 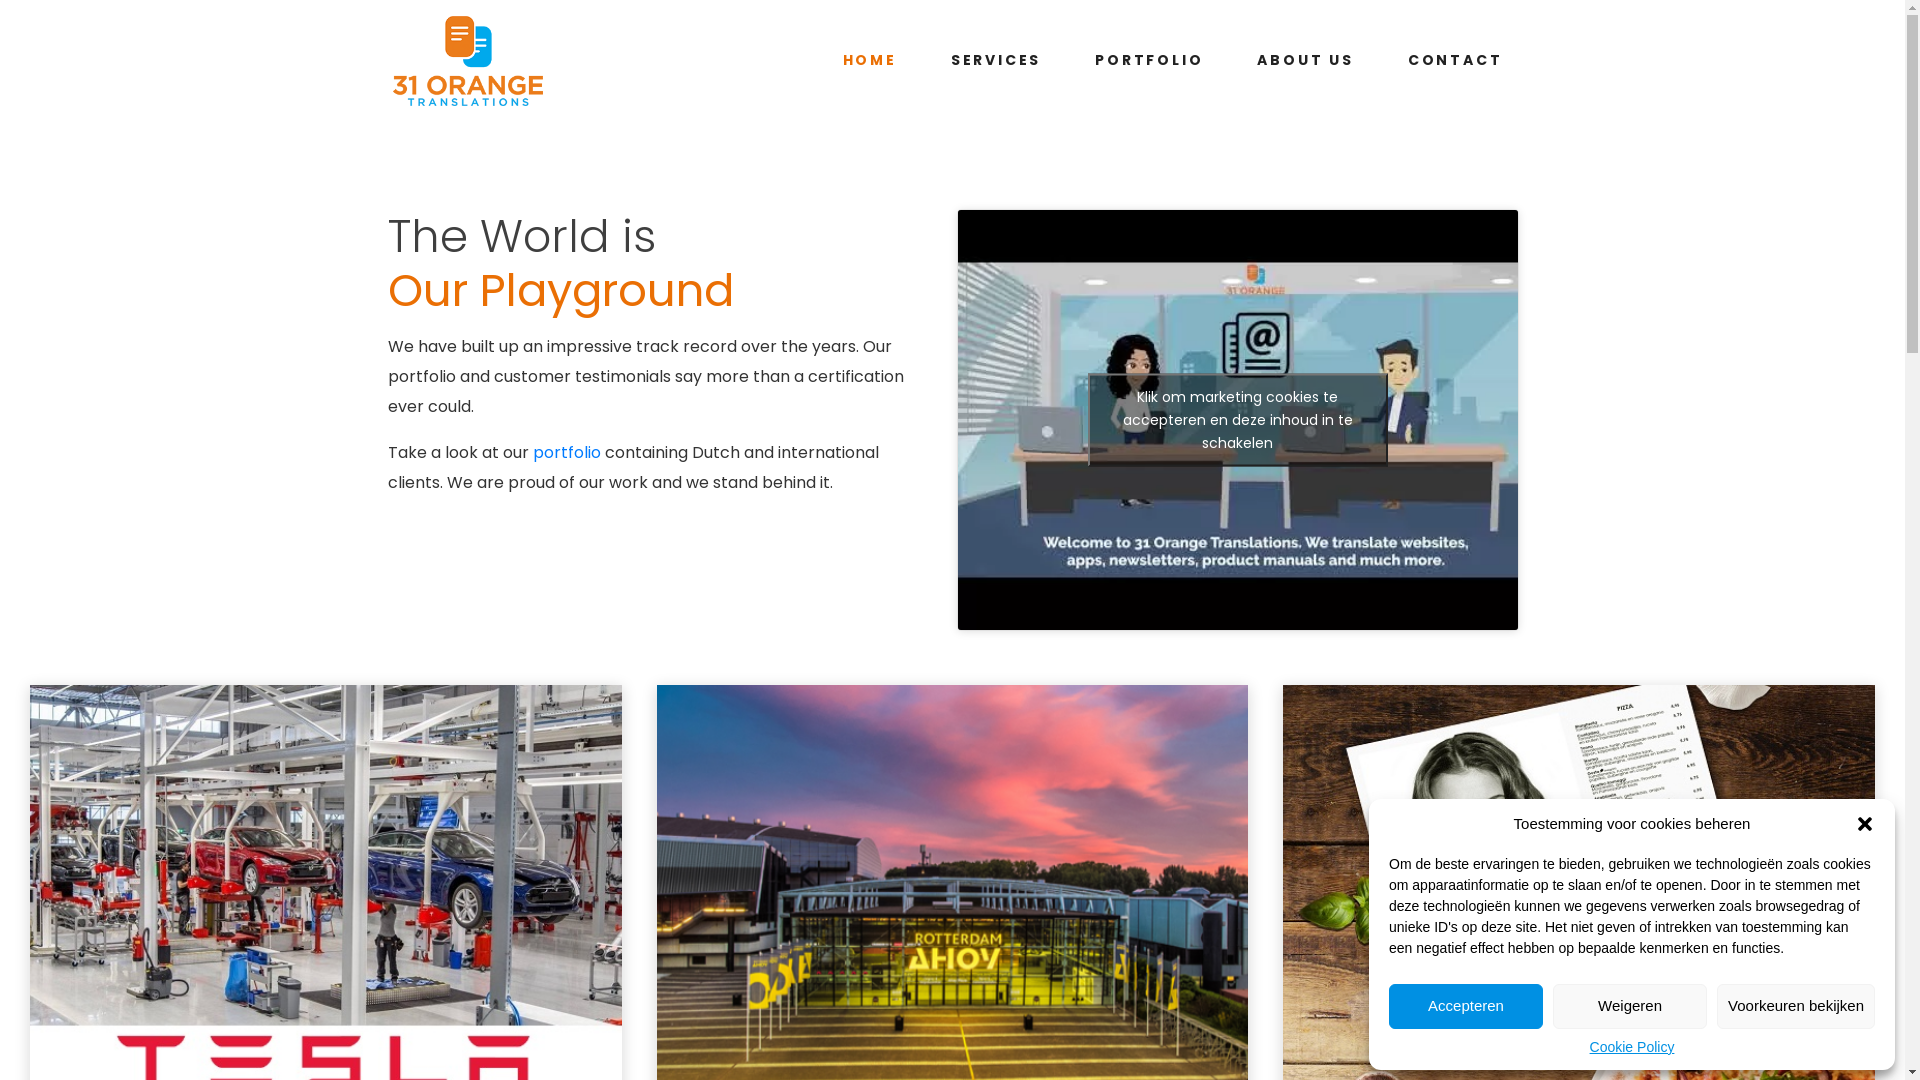 I want to click on ABOUT US, so click(x=1305, y=60).